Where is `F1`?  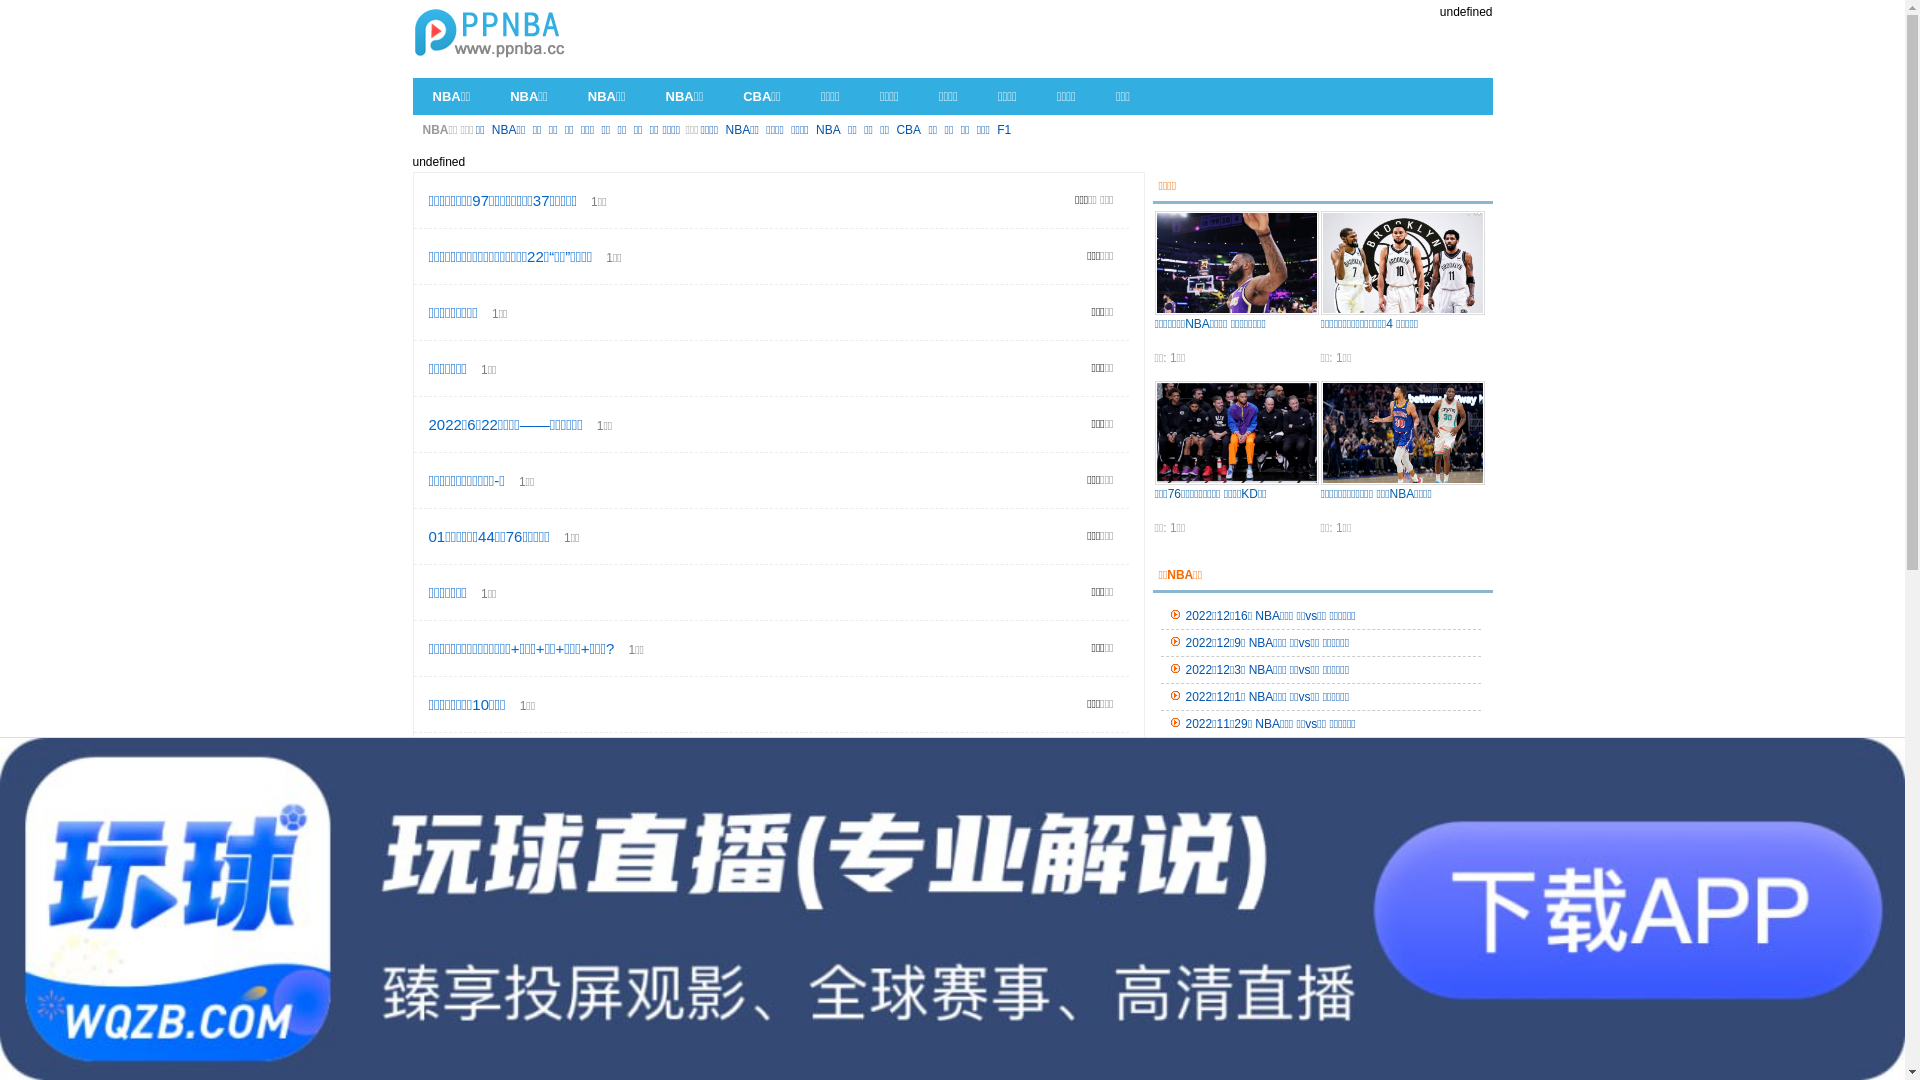
F1 is located at coordinates (1004, 130).